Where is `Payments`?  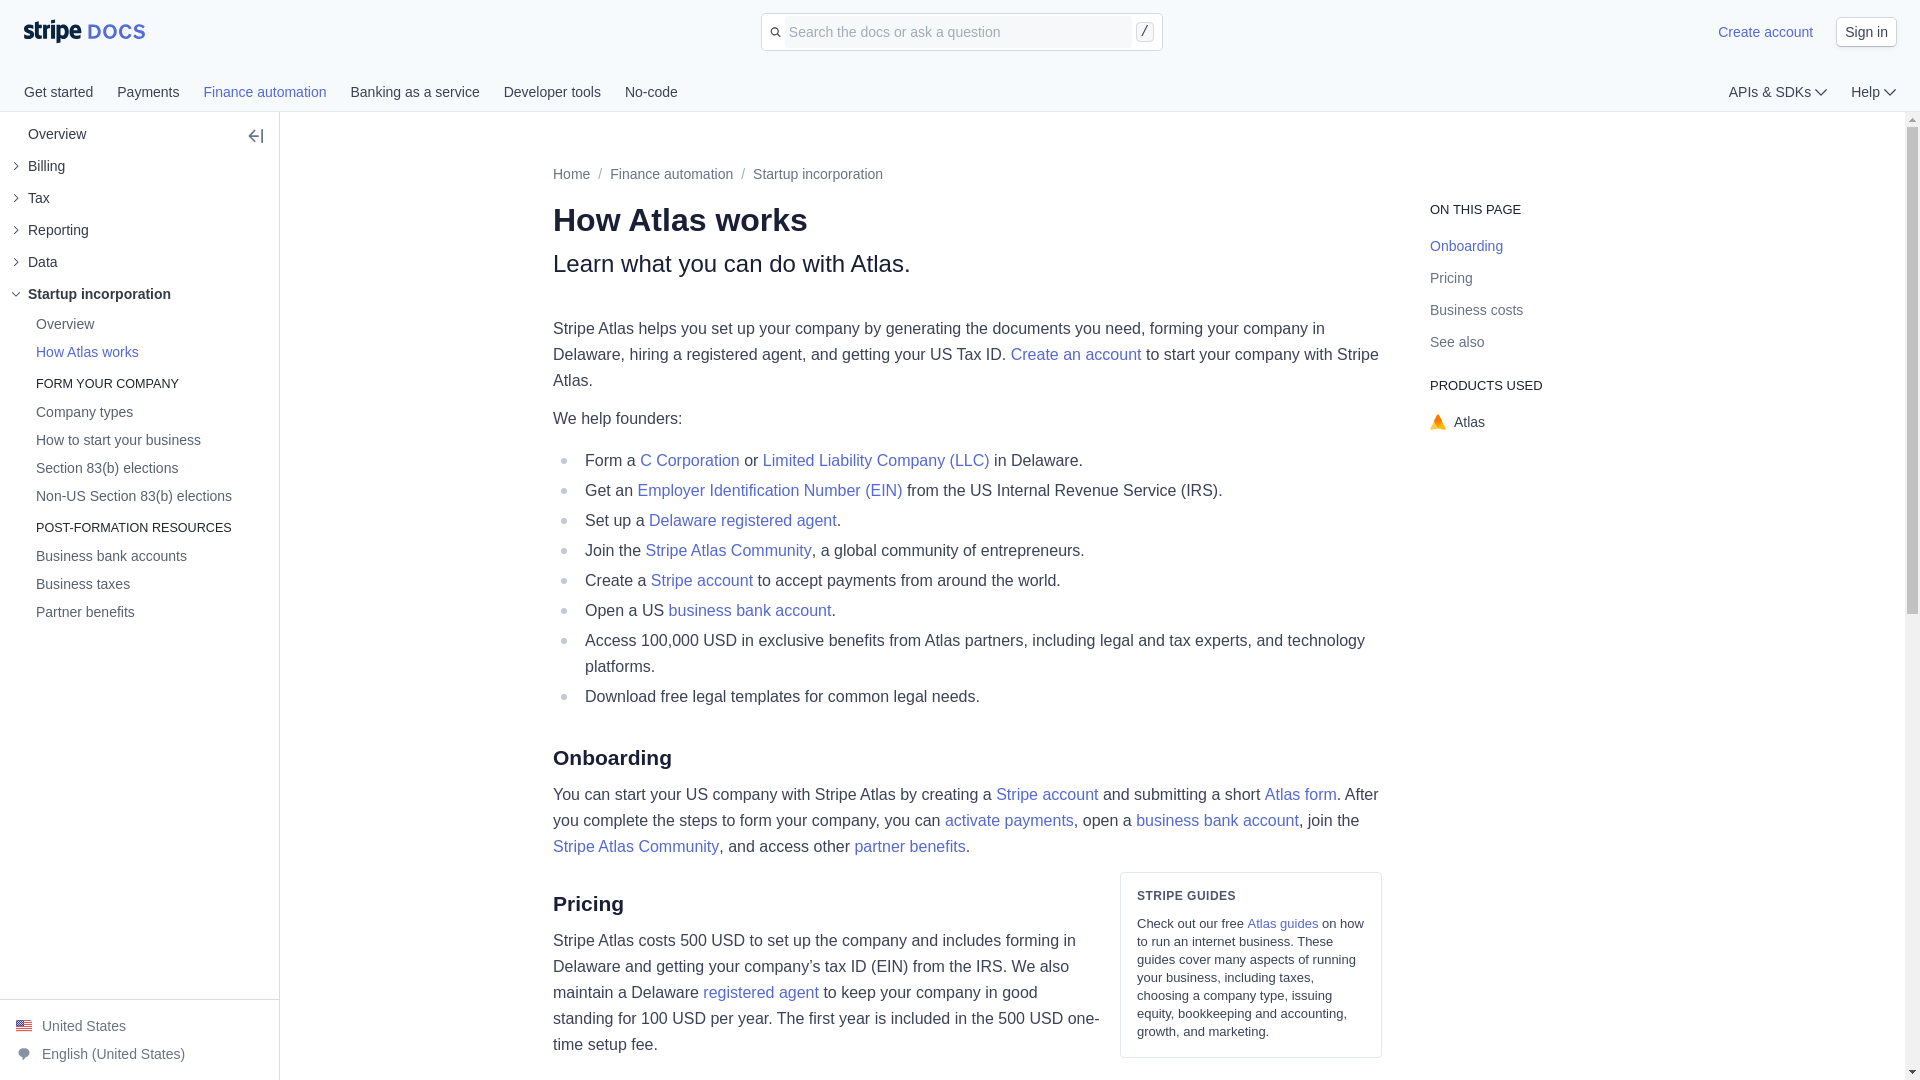 Payments is located at coordinates (160, 94).